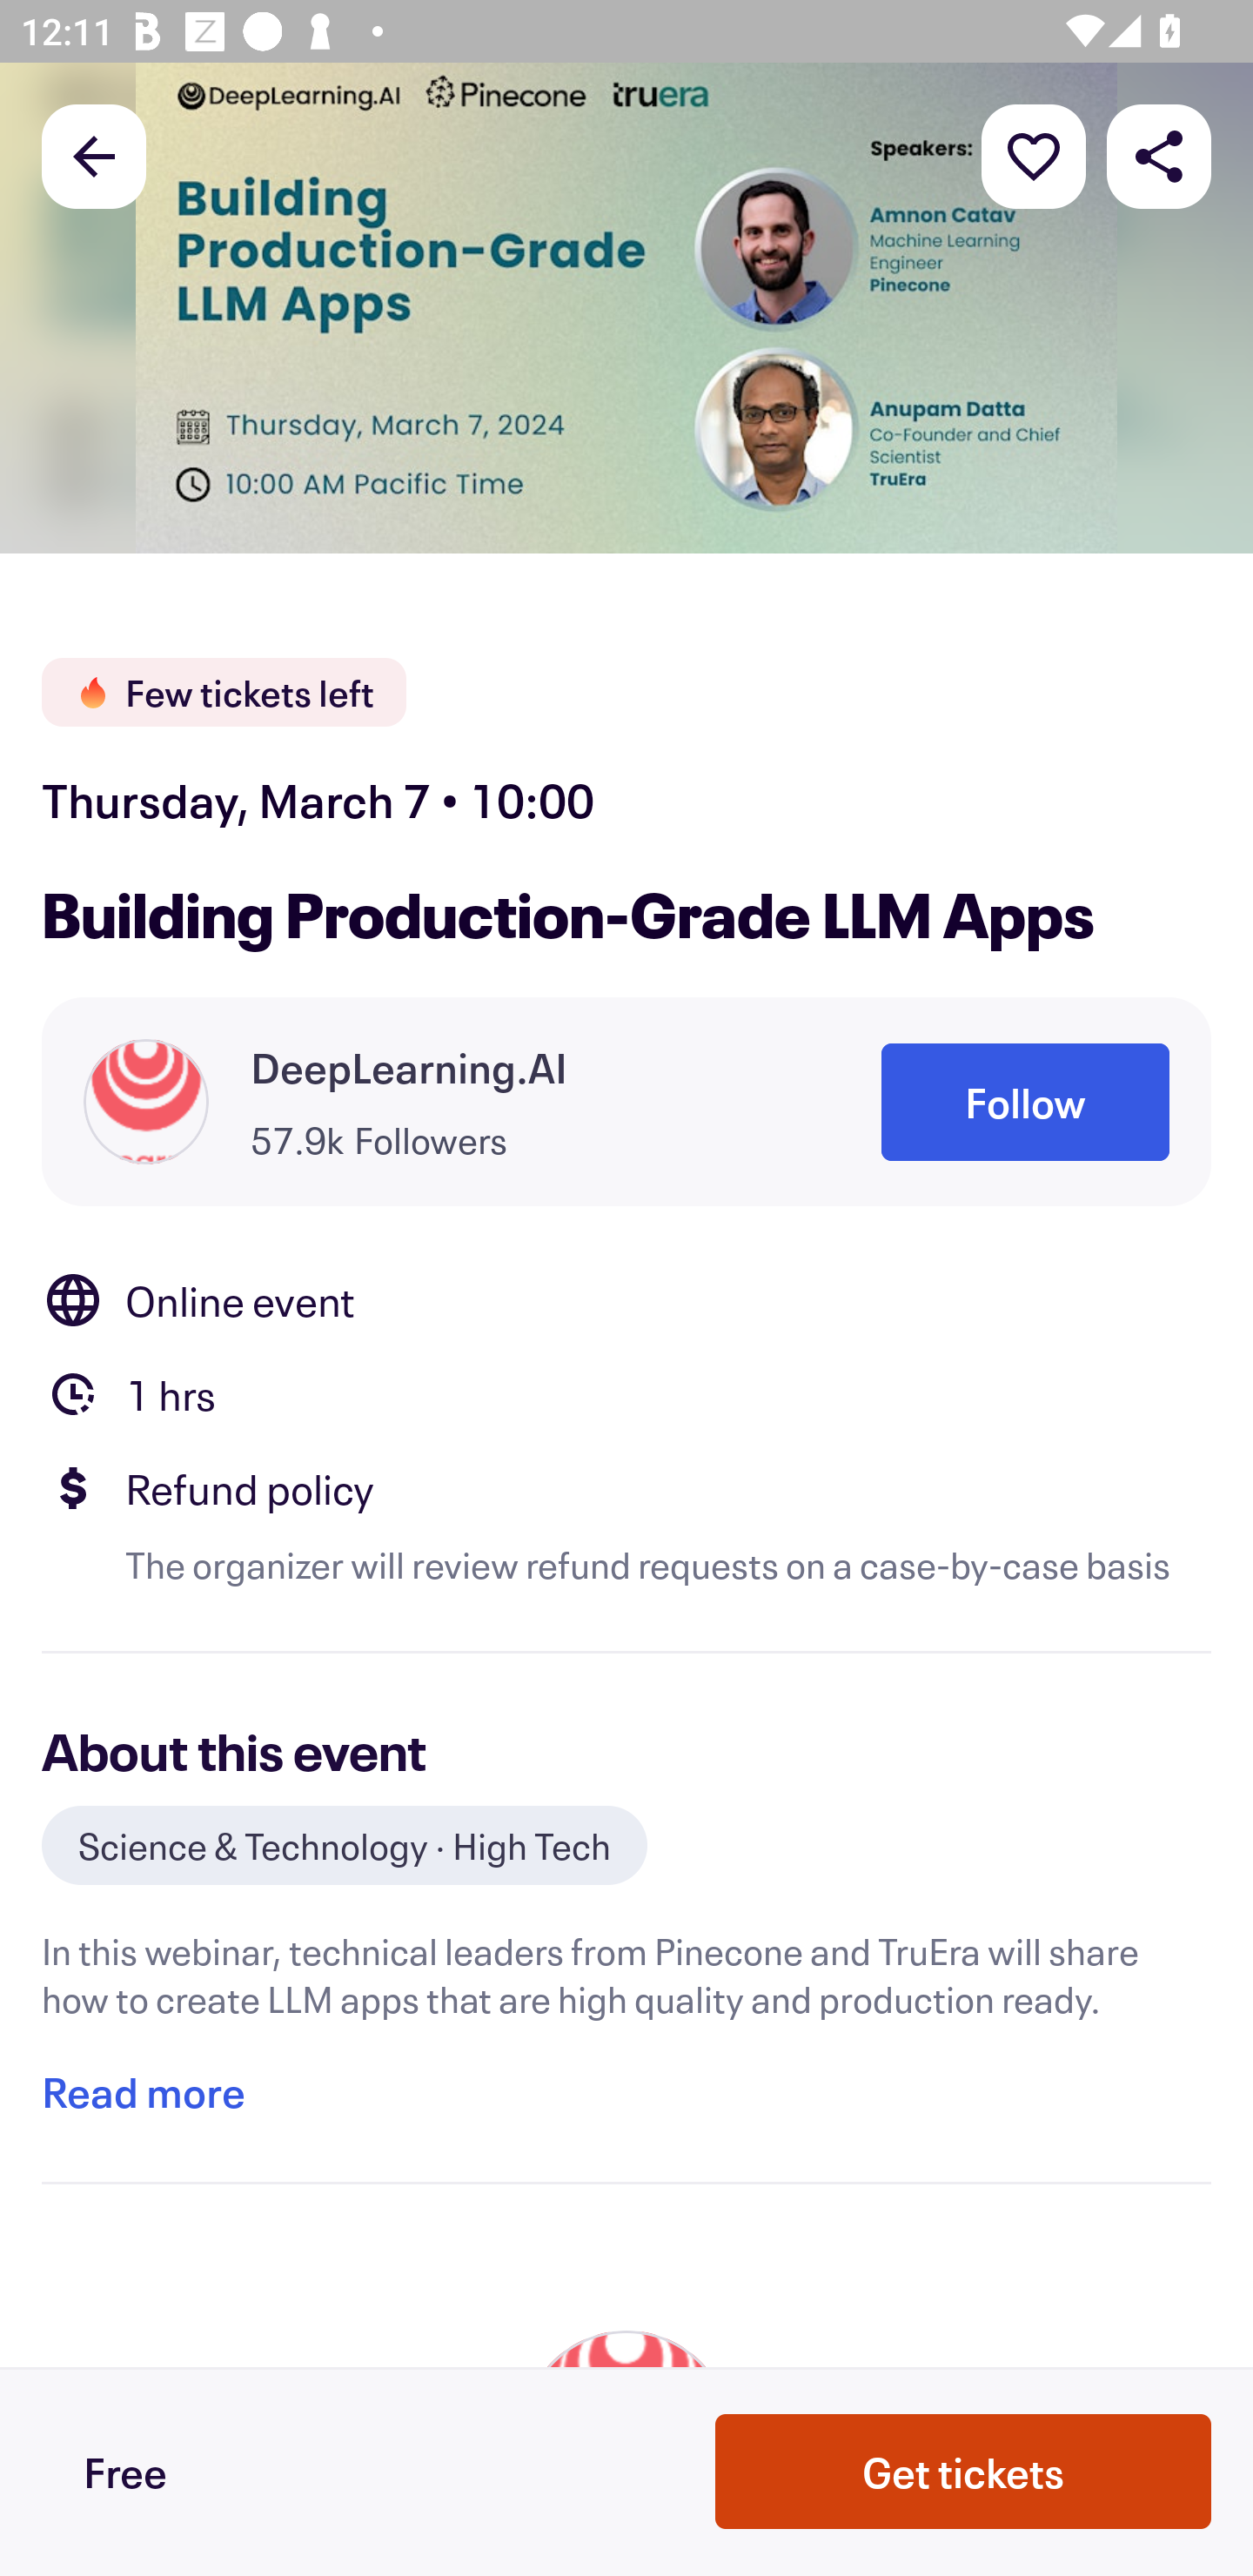  Describe the element at coordinates (1159, 155) in the screenshot. I see `Share` at that location.